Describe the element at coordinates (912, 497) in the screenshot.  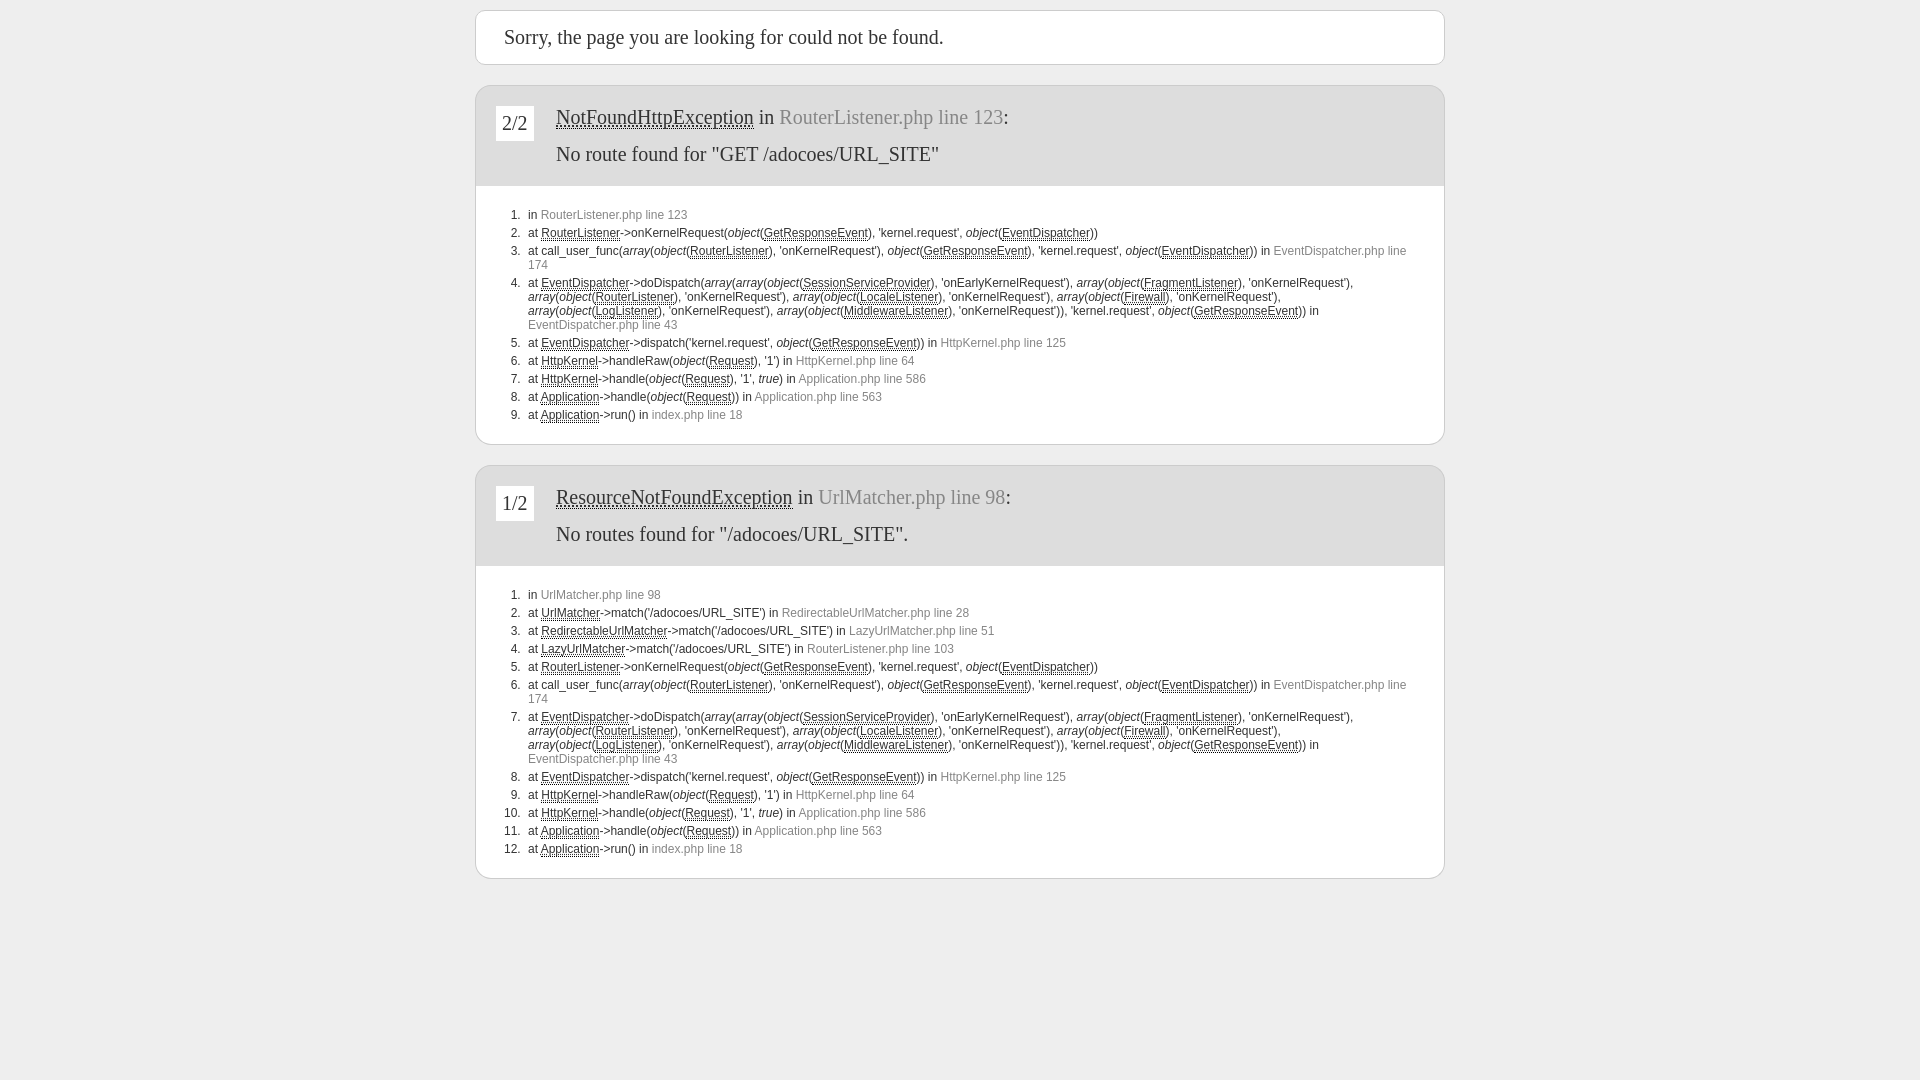
I see `UrlMatcher.php line 98` at that location.